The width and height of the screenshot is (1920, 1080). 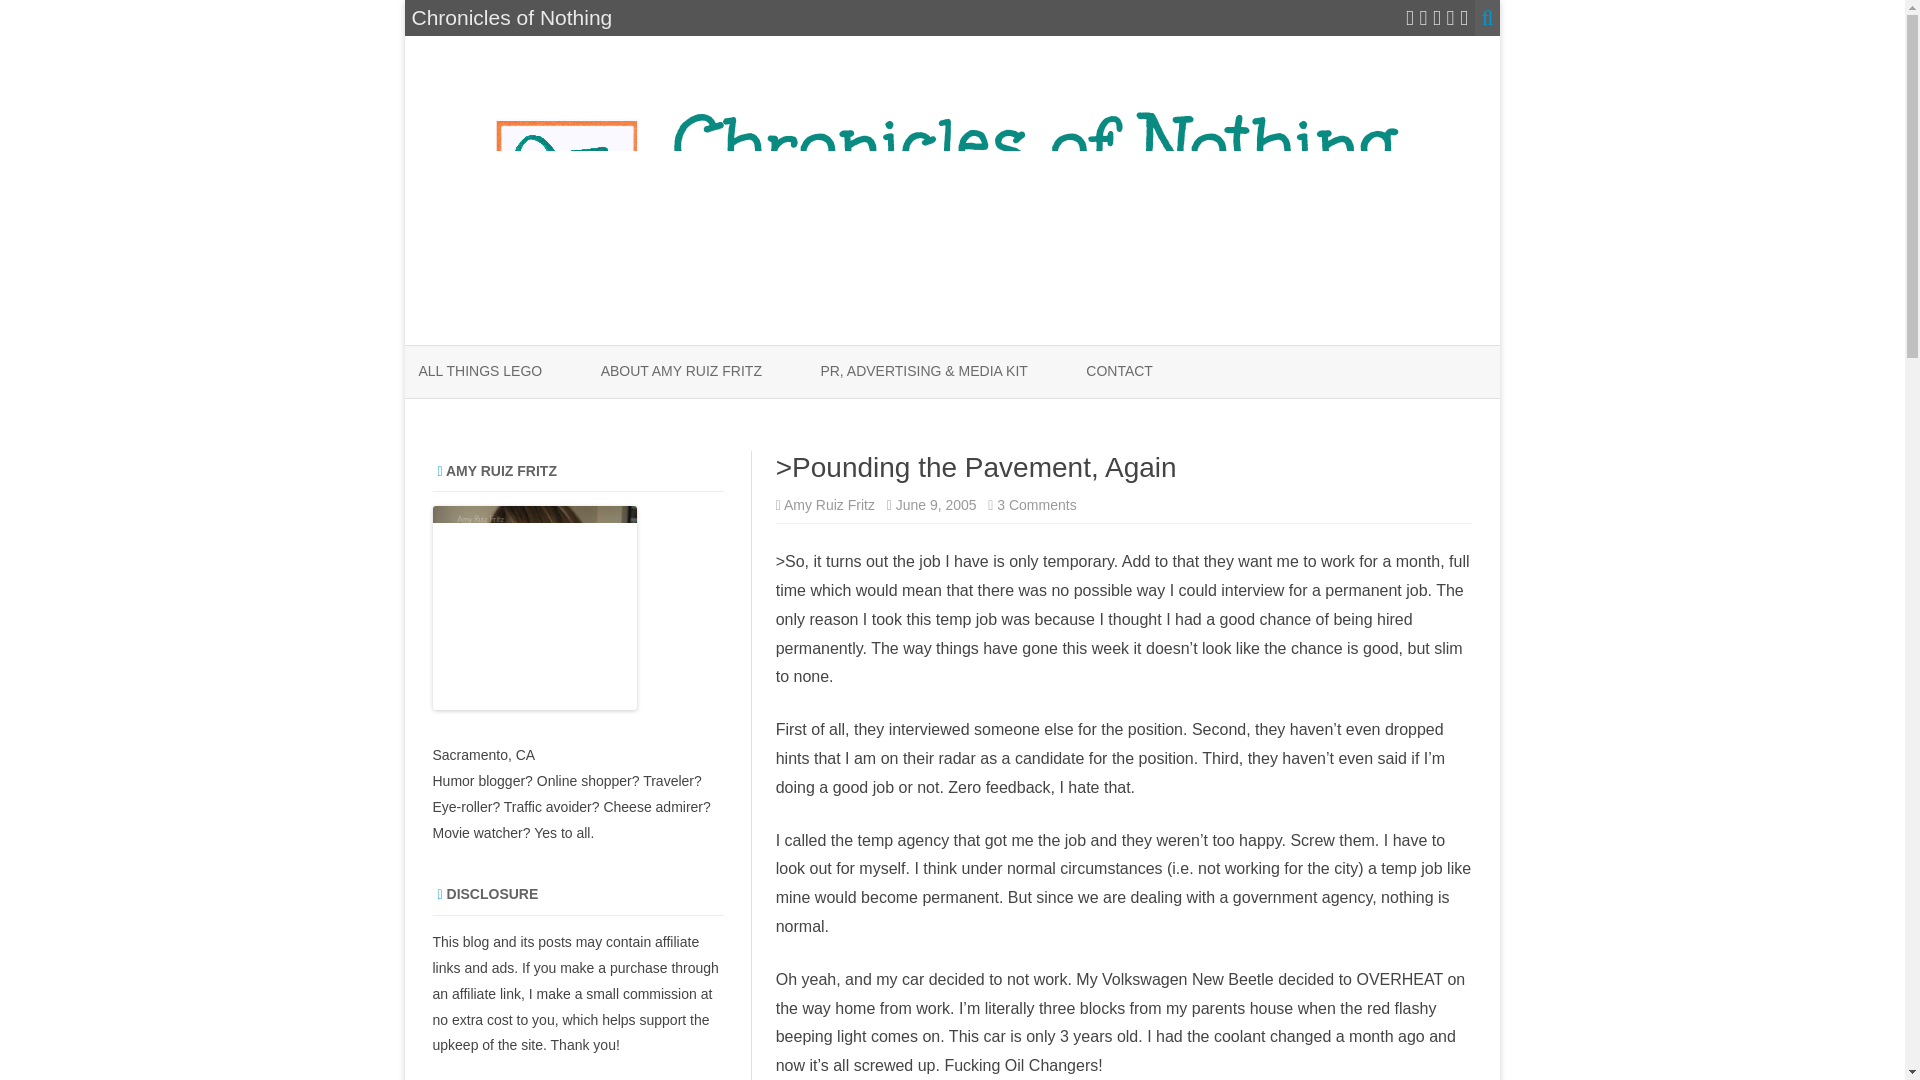 I want to click on CONTACT, so click(x=1120, y=372).